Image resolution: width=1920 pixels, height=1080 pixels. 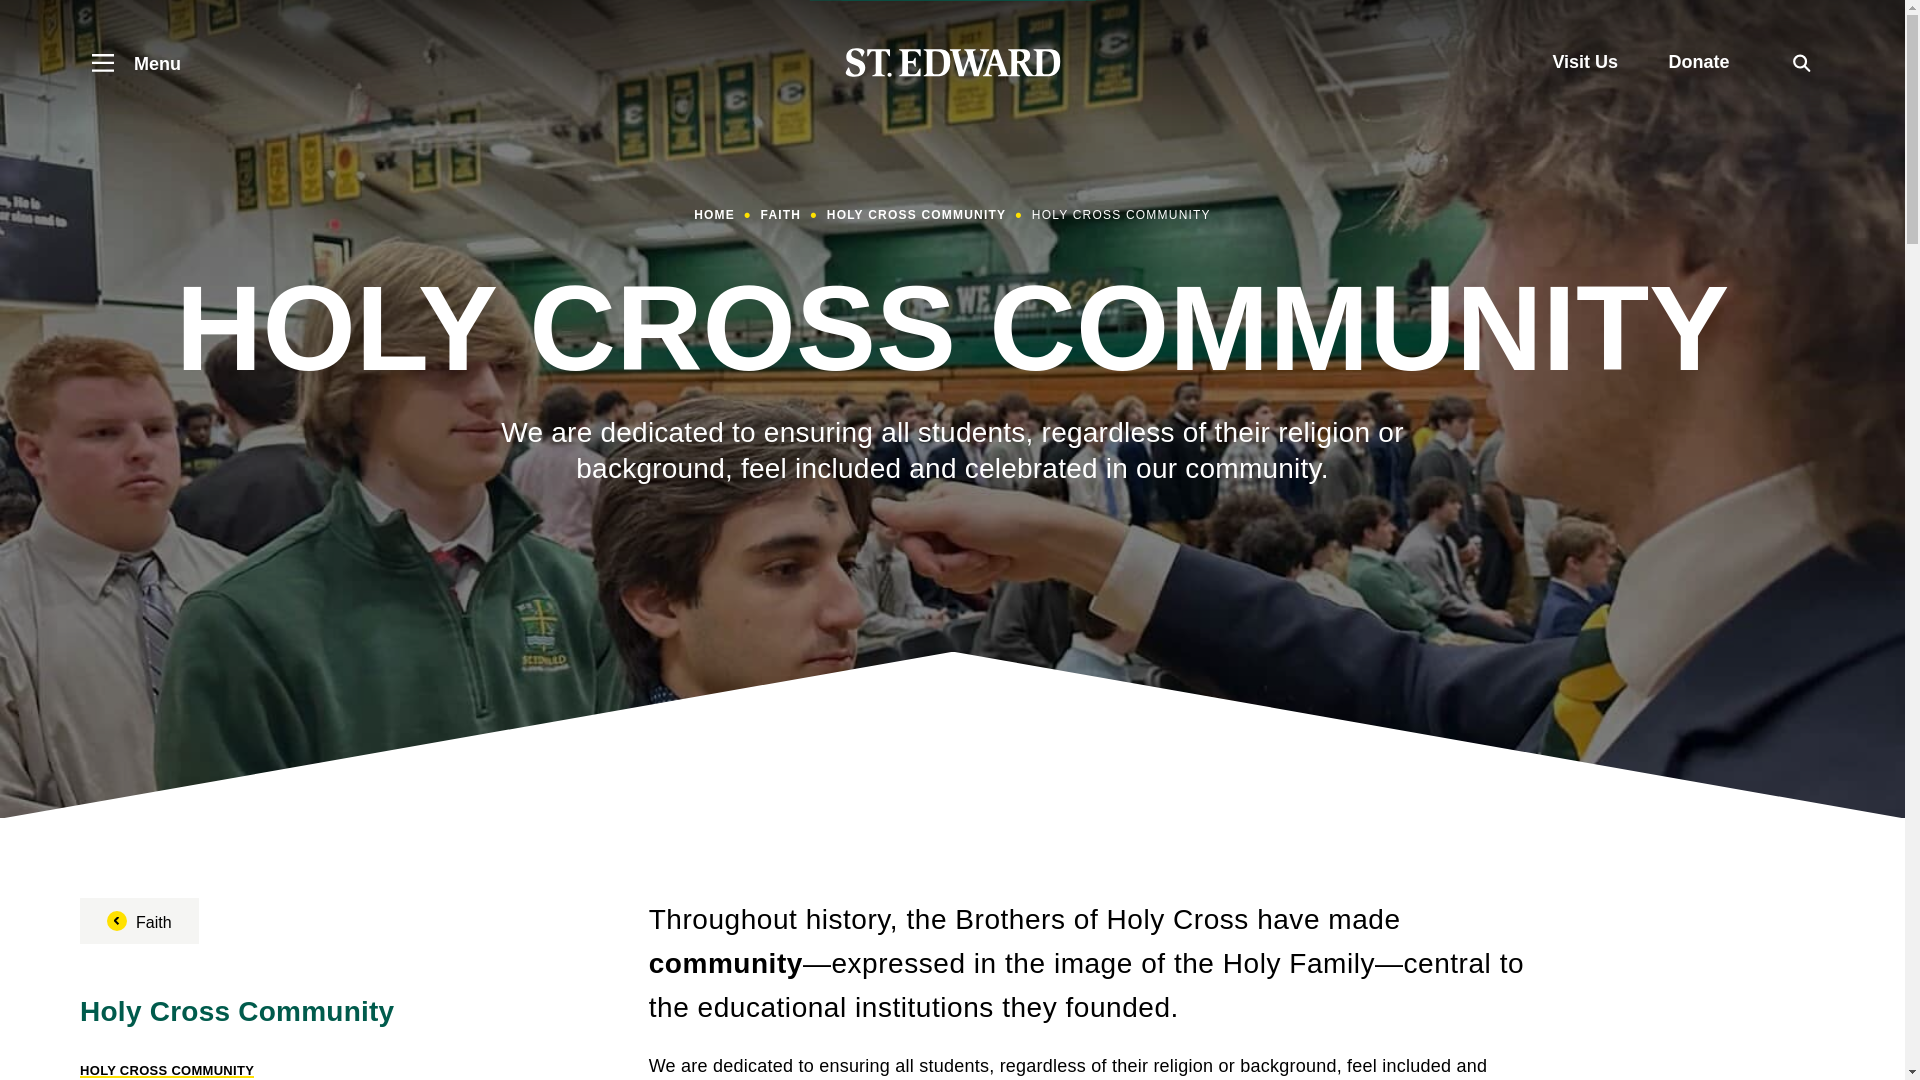 What do you see at coordinates (1698, 62) in the screenshot?
I see `Donate` at bounding box center [1698, 62].